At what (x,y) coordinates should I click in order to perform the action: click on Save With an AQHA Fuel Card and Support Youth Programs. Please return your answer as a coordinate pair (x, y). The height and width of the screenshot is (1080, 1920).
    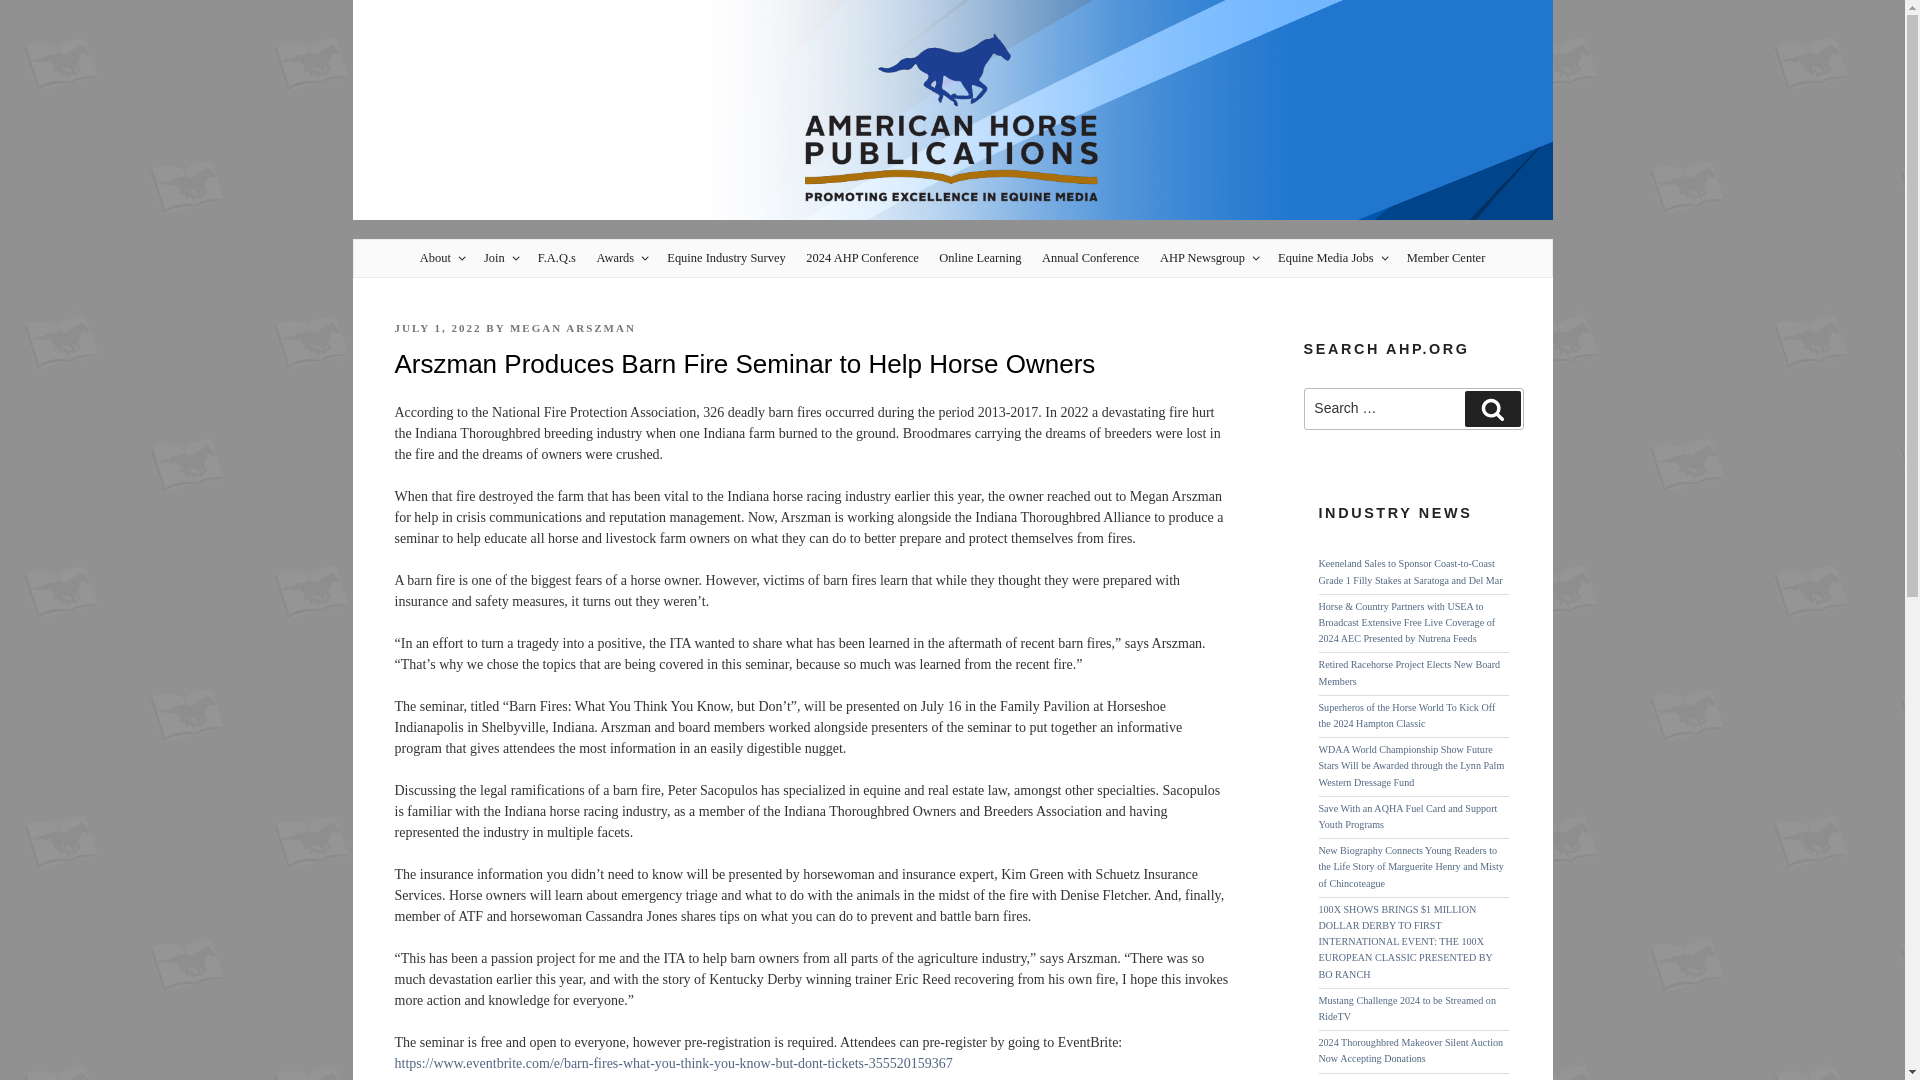
    Looking at the image, I should click on (1407, 816).